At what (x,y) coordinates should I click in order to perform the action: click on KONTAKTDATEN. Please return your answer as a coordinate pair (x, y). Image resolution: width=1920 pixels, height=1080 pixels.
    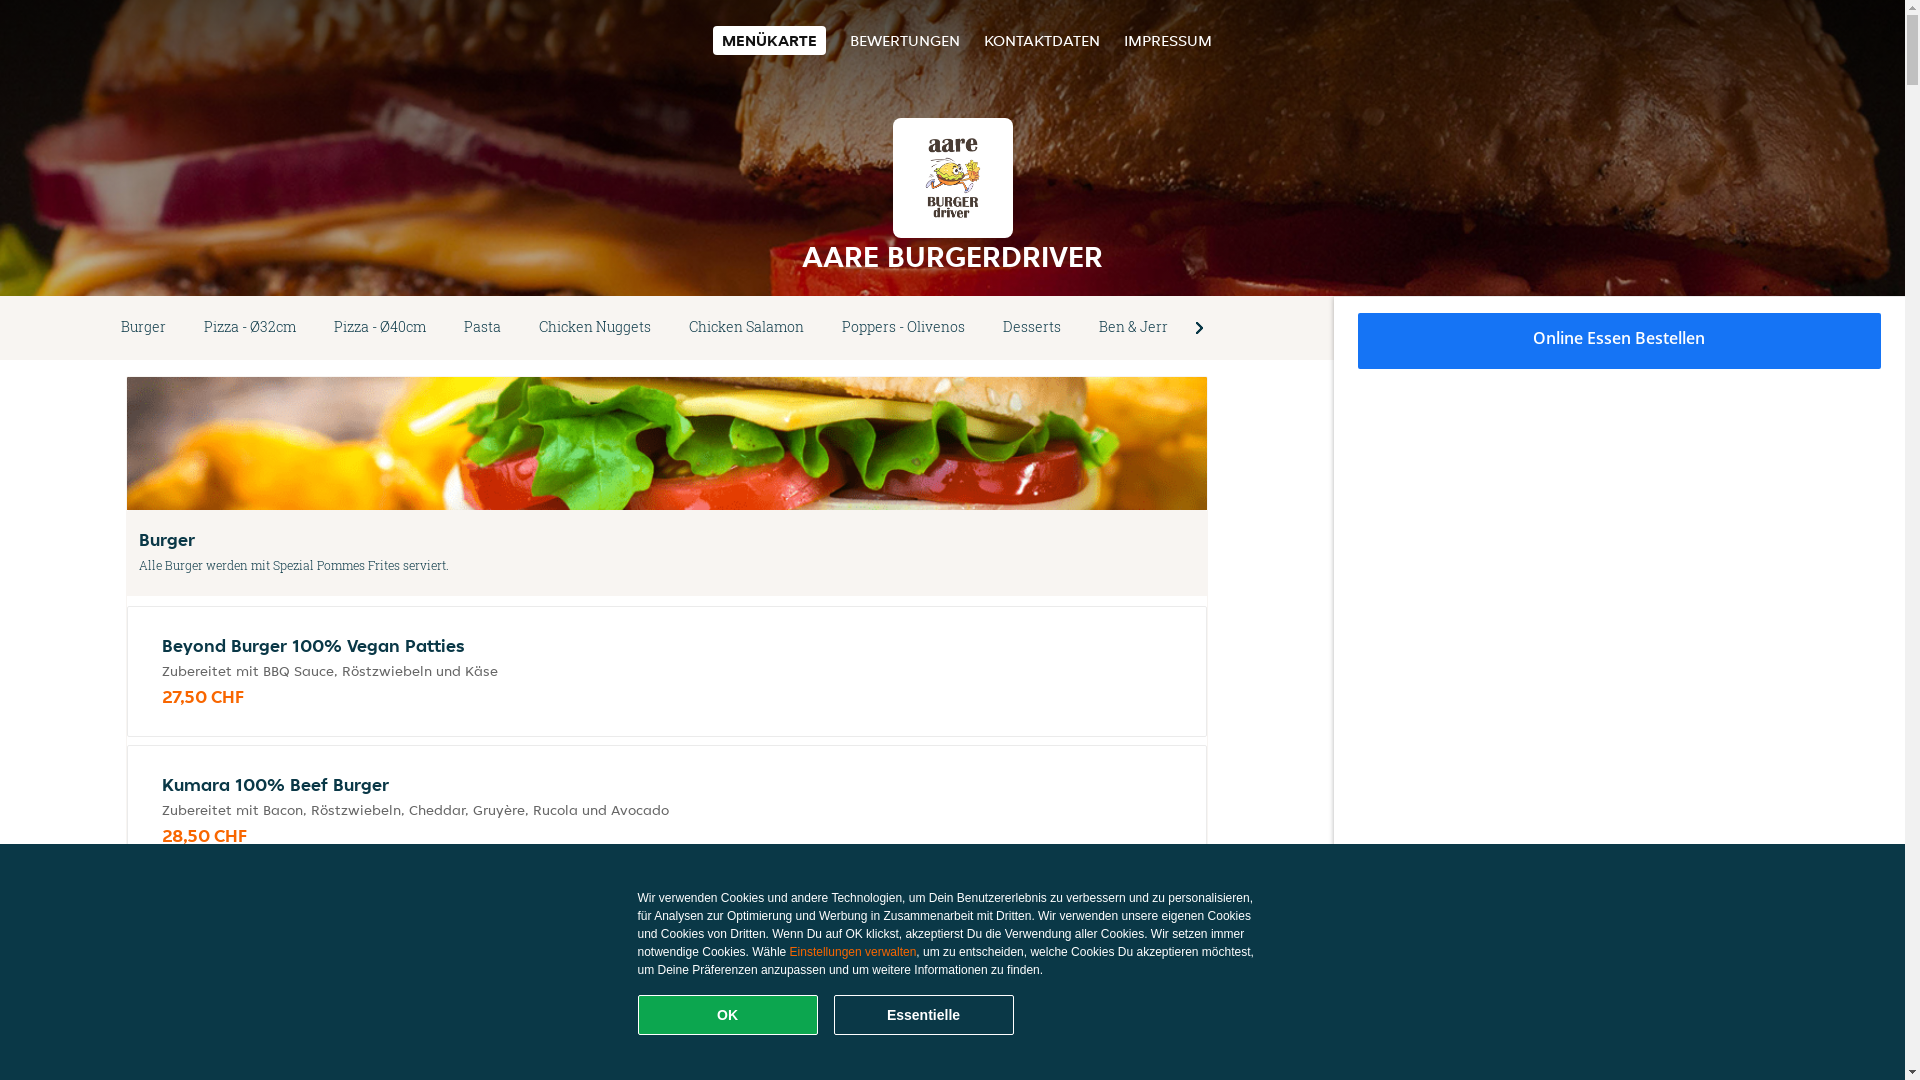
    Looking at the image, I should click on (1042, 40).